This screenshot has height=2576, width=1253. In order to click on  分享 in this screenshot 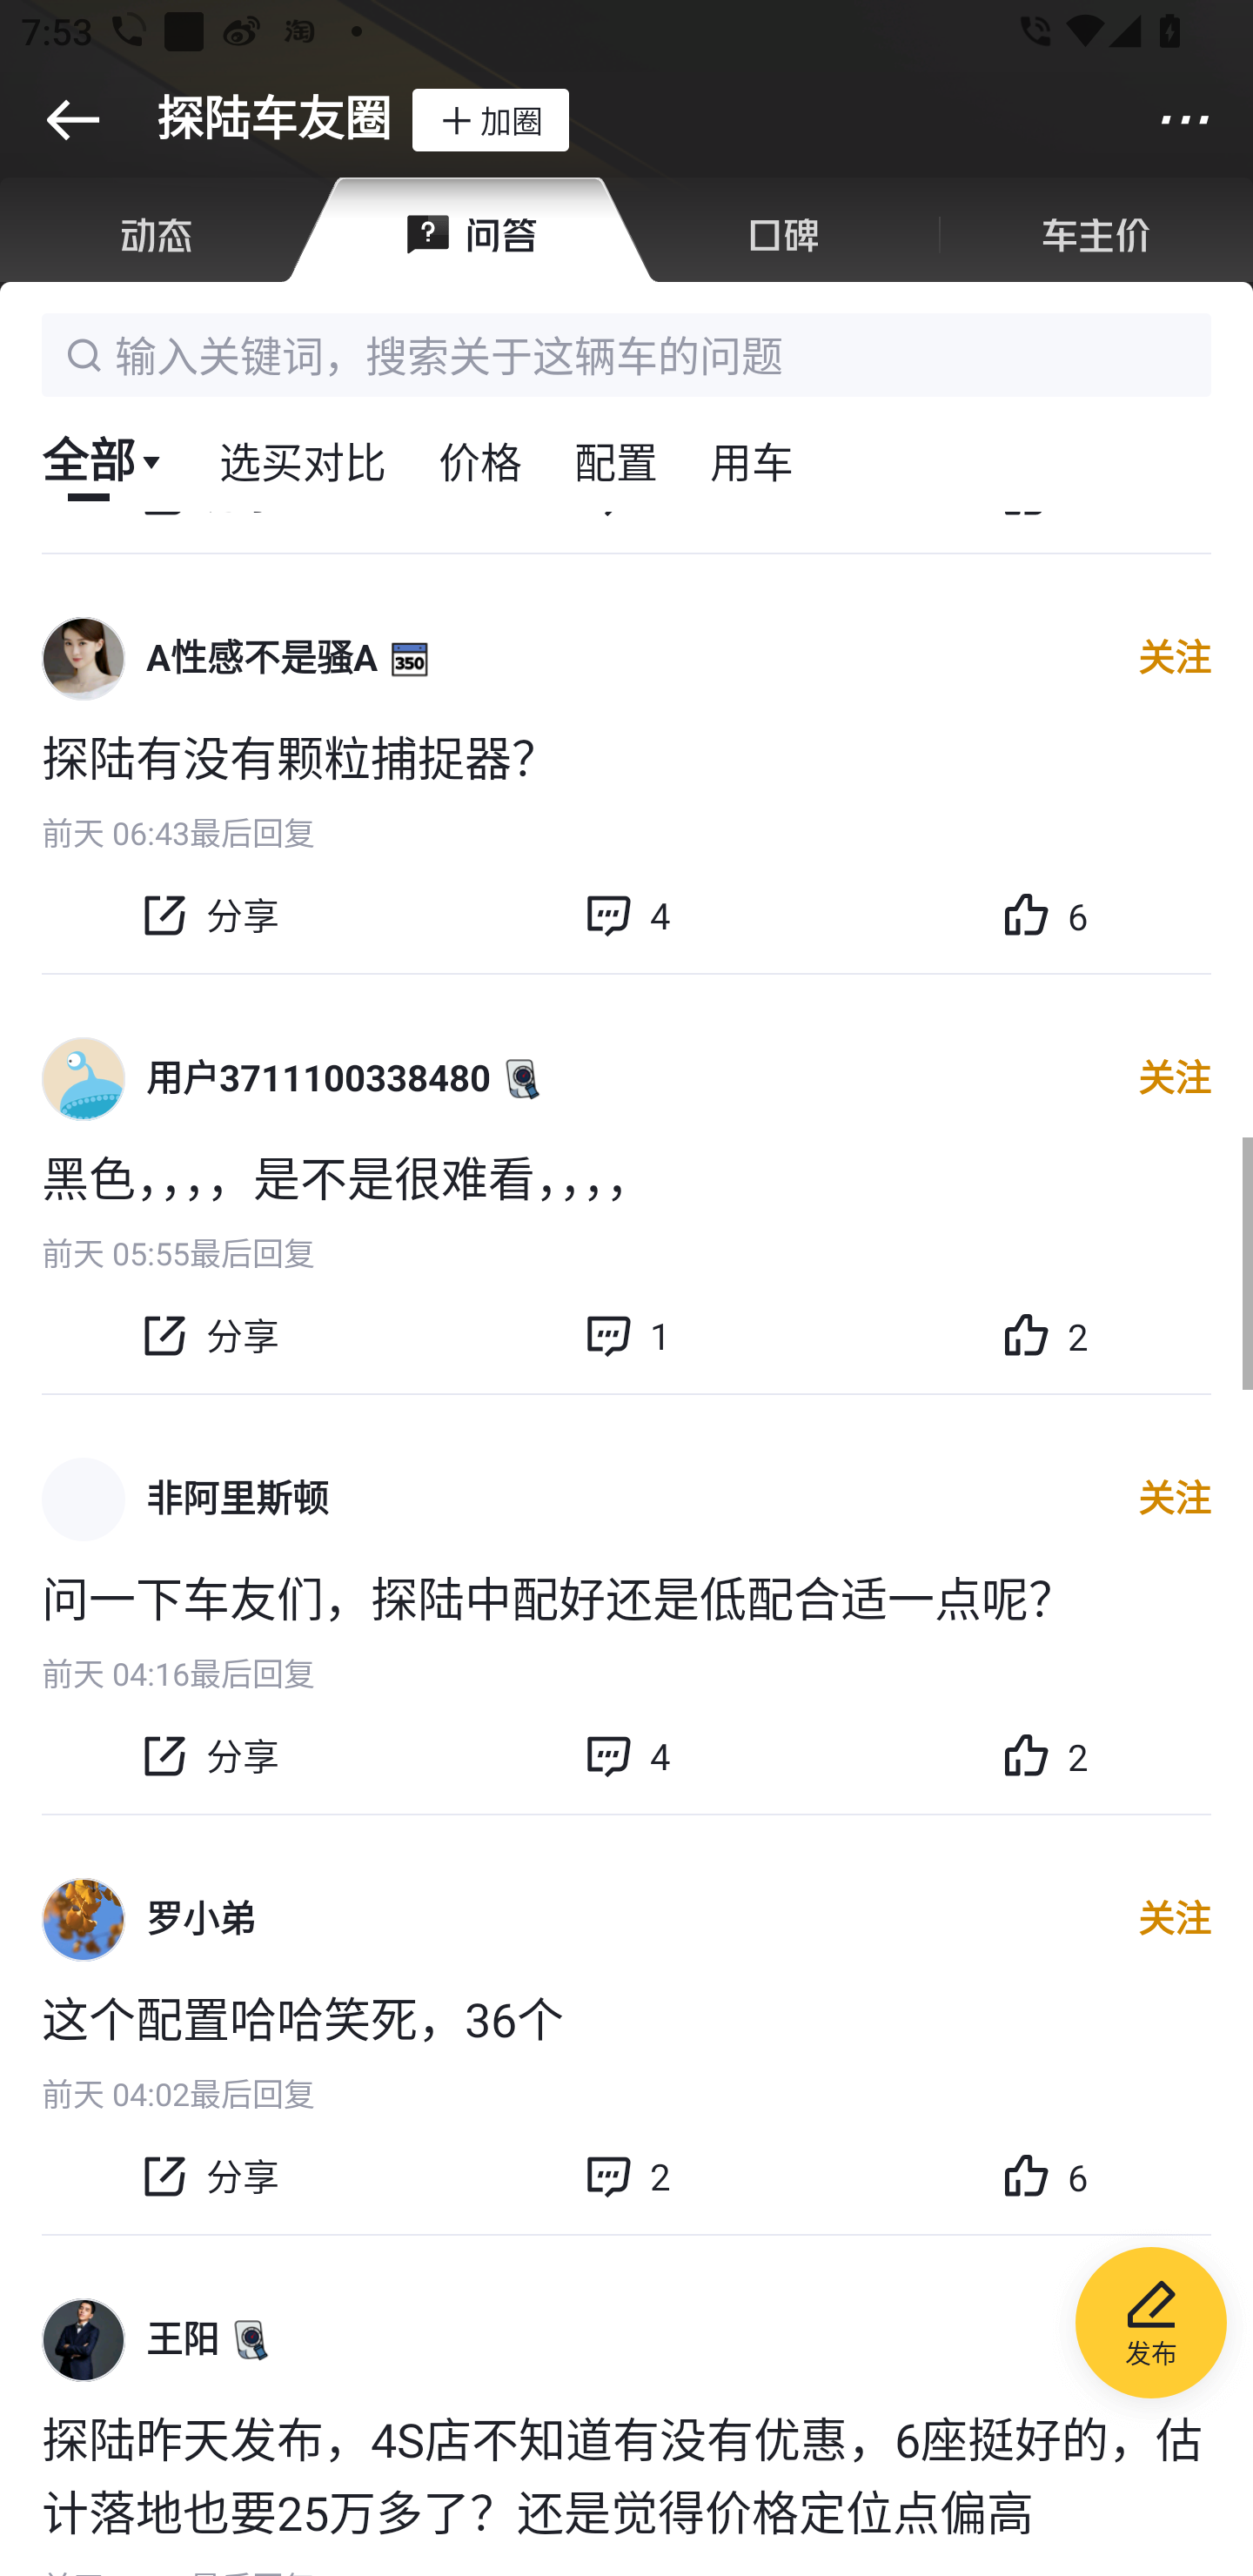, I will do `click(209, 2177)`.